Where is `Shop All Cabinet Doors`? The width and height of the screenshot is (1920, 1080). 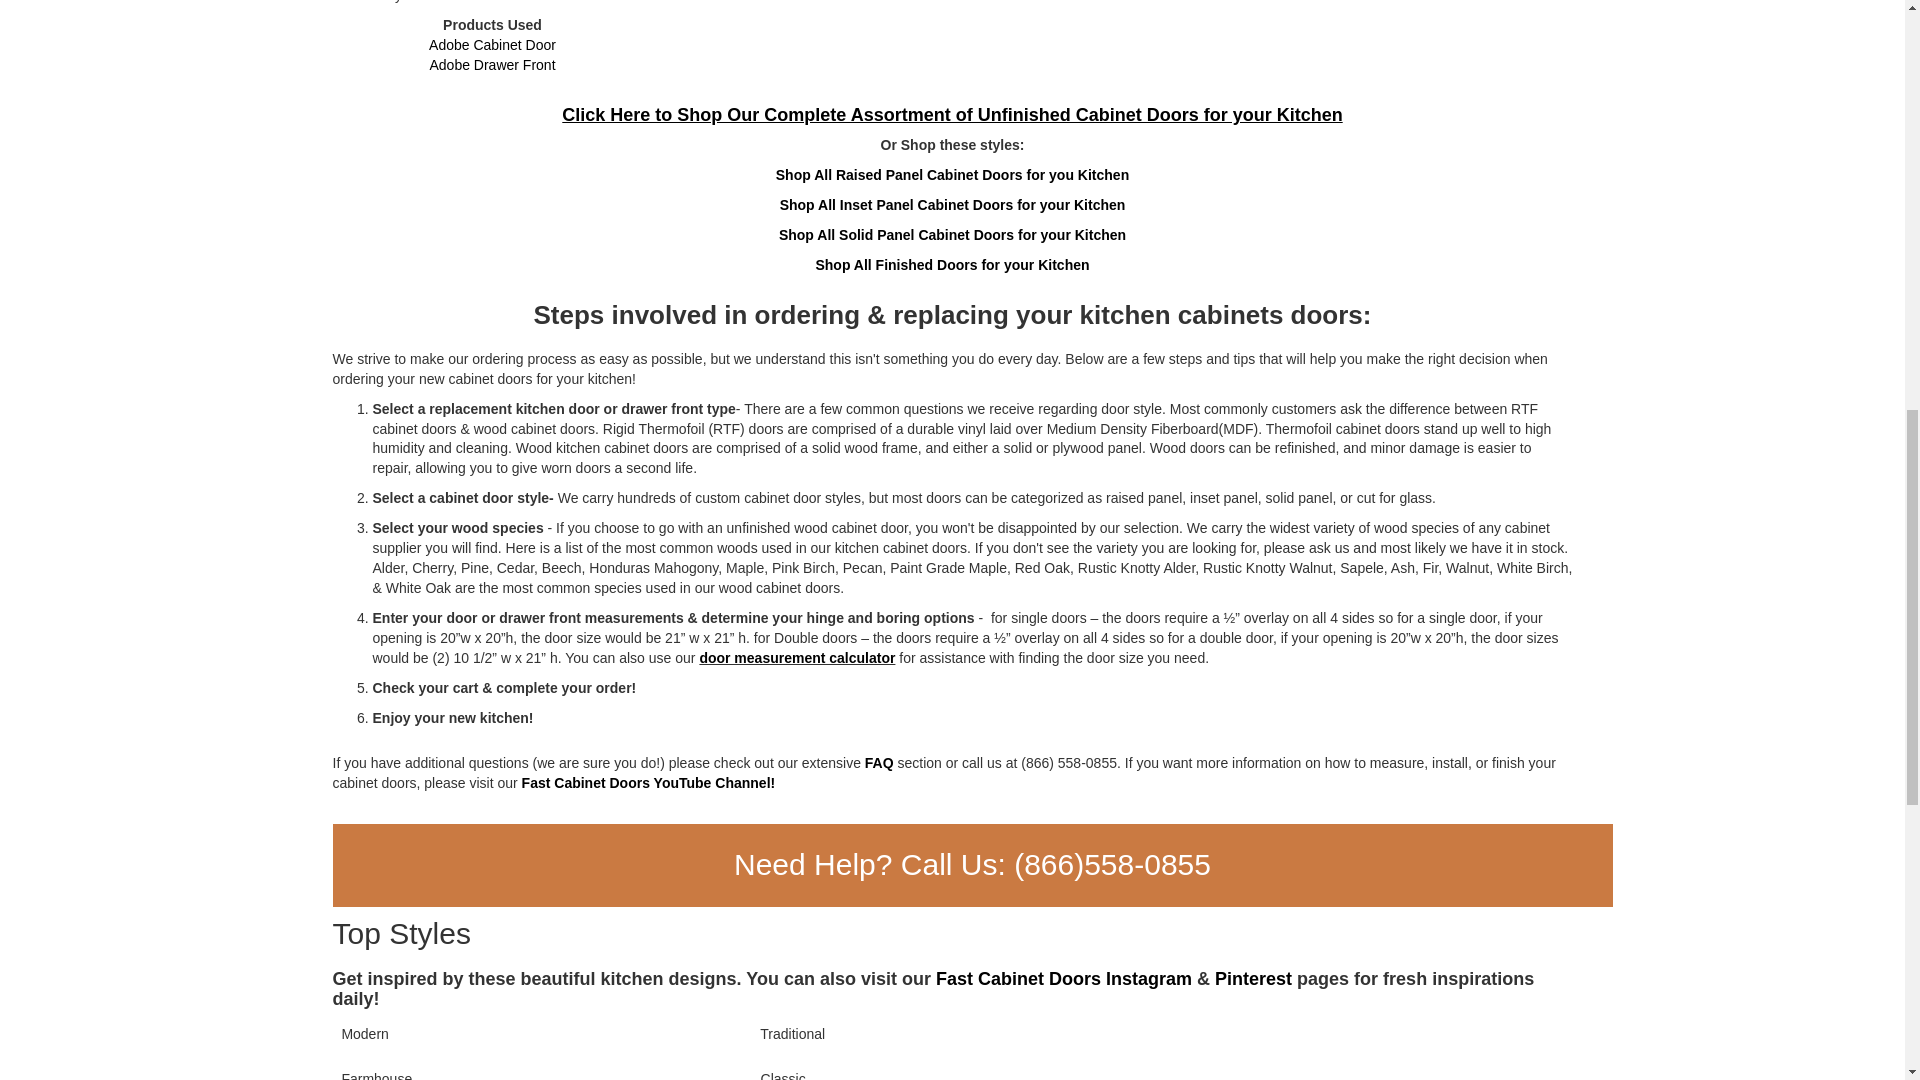 Shop All Cabinet Doors is located at coordinates (952, 114).